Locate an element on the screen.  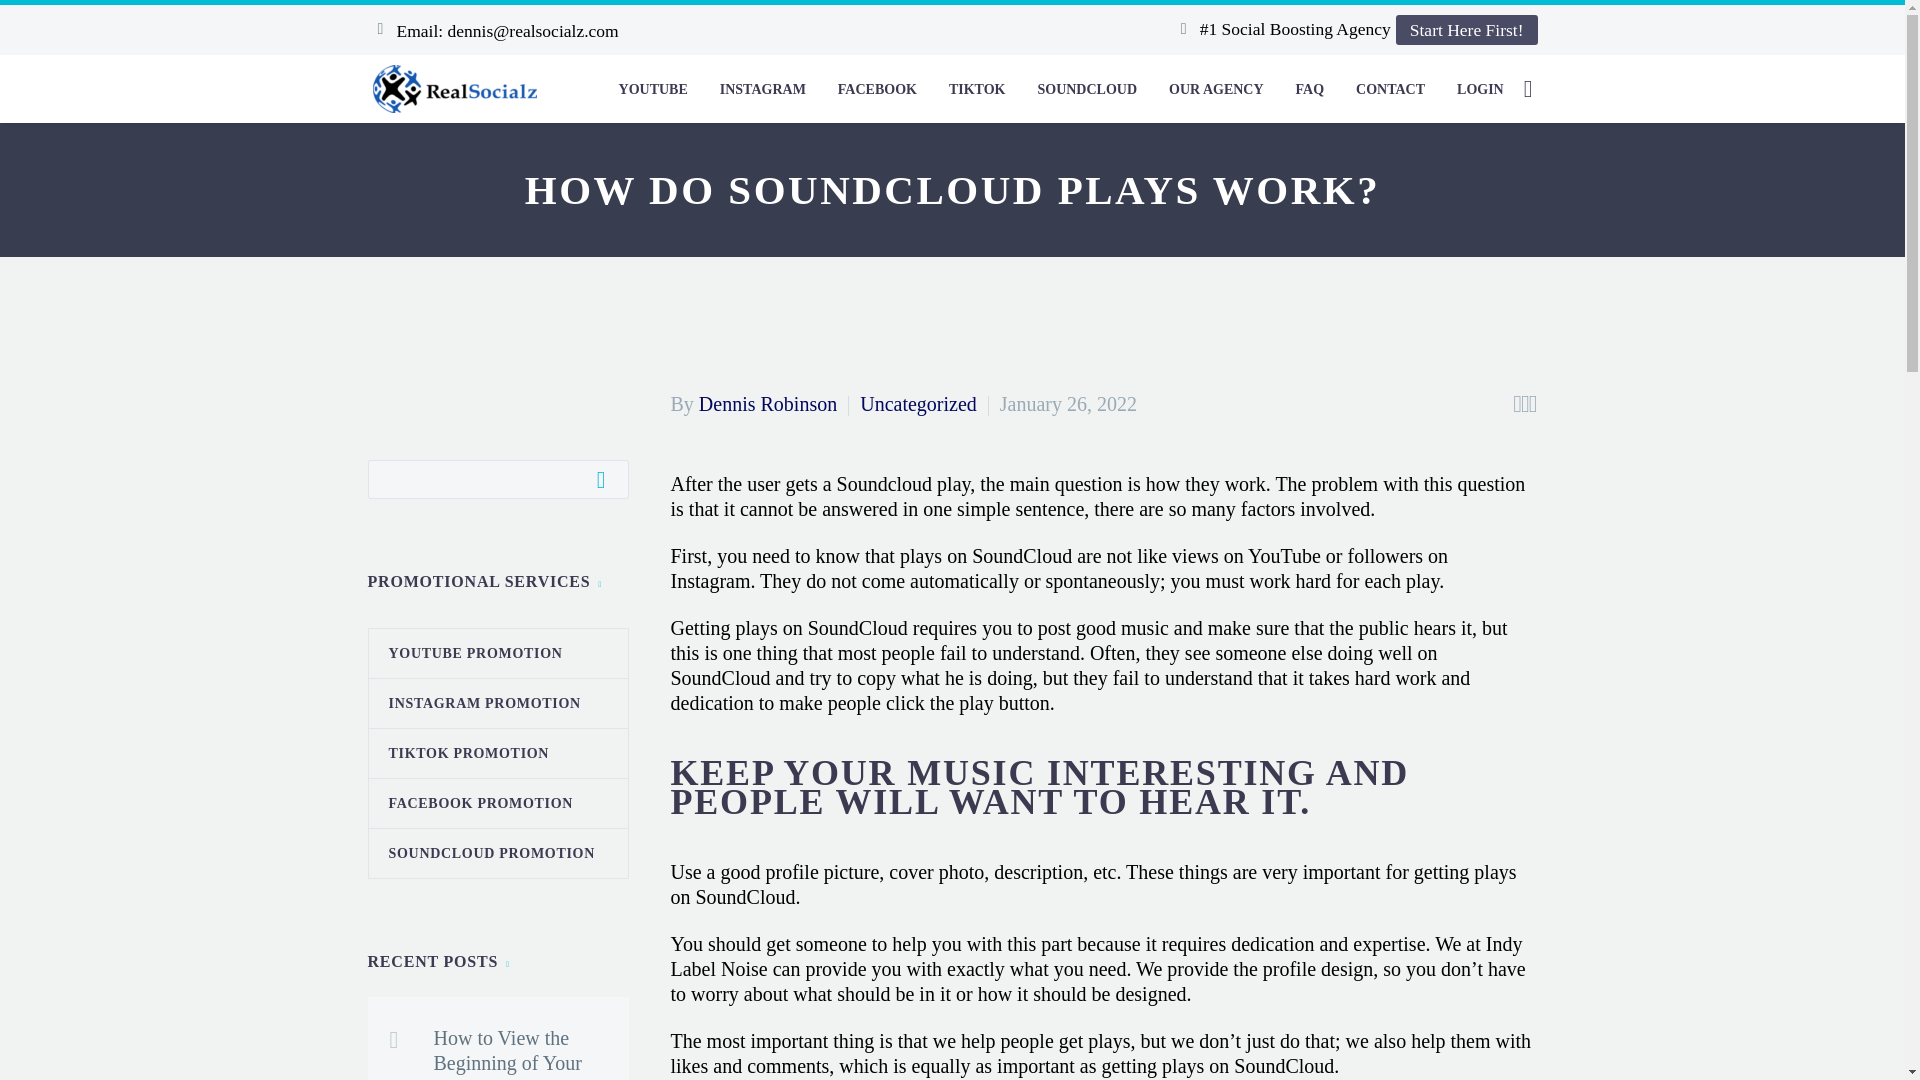
INSTAGRAM is located at coordinates (762, 88).